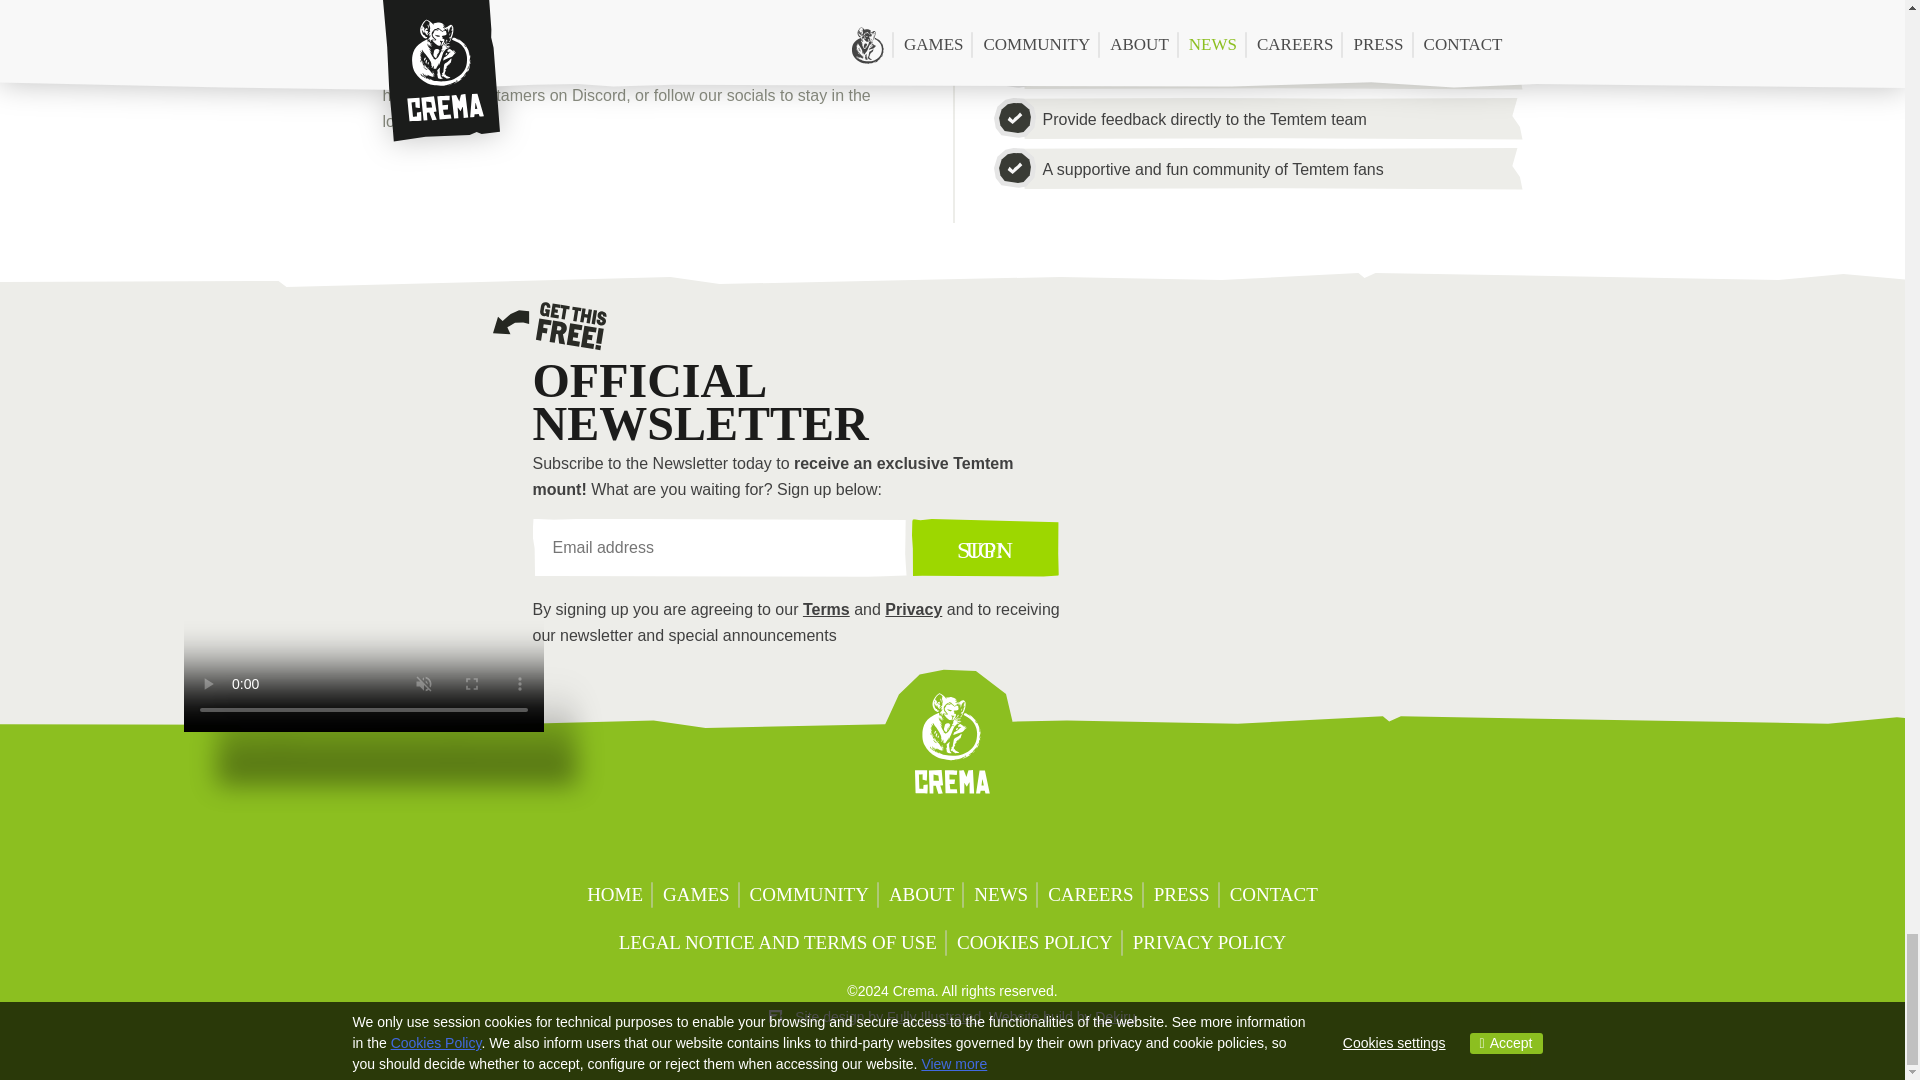  I want to click on Instagram, so click(1082, 838).